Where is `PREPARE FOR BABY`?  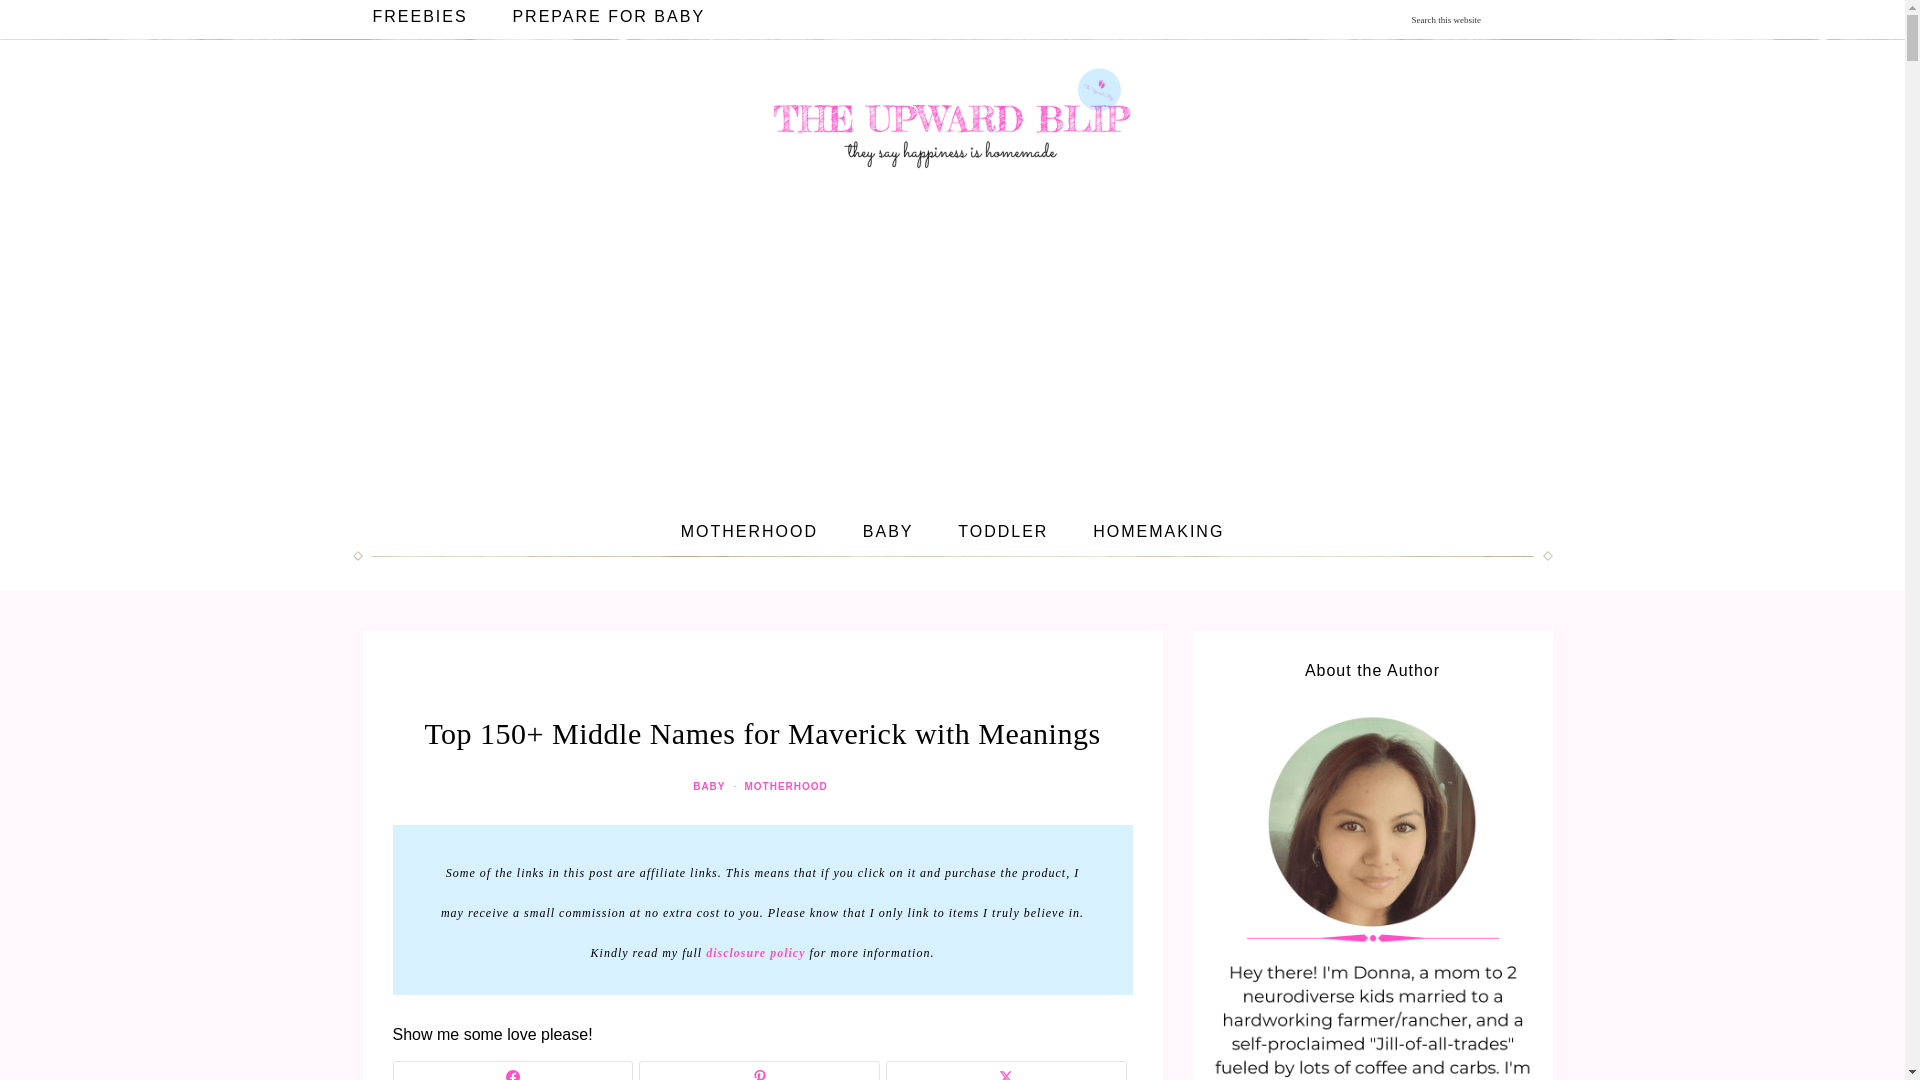 PREPARE FOR BABY is located at coordinates (608, 16).